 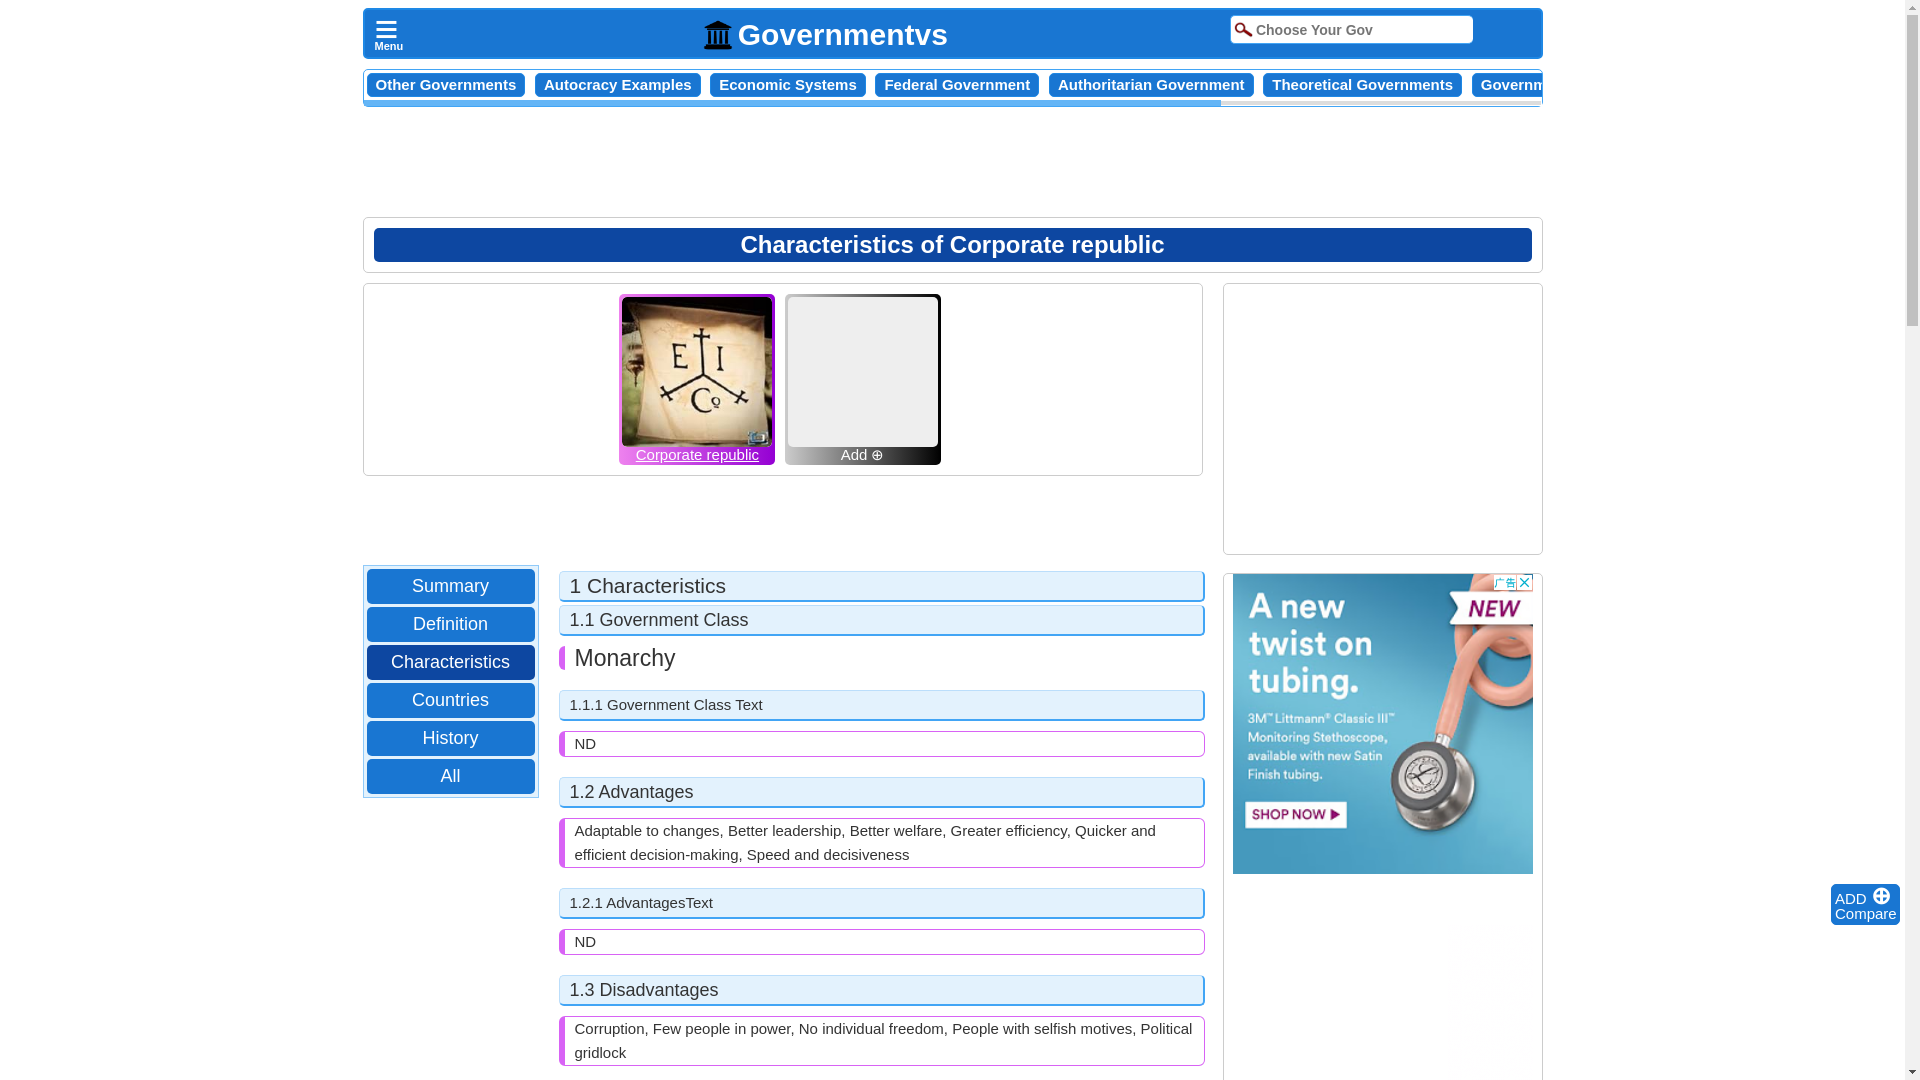 I want to click on Government following constitution, so click(x=1604, y=84).